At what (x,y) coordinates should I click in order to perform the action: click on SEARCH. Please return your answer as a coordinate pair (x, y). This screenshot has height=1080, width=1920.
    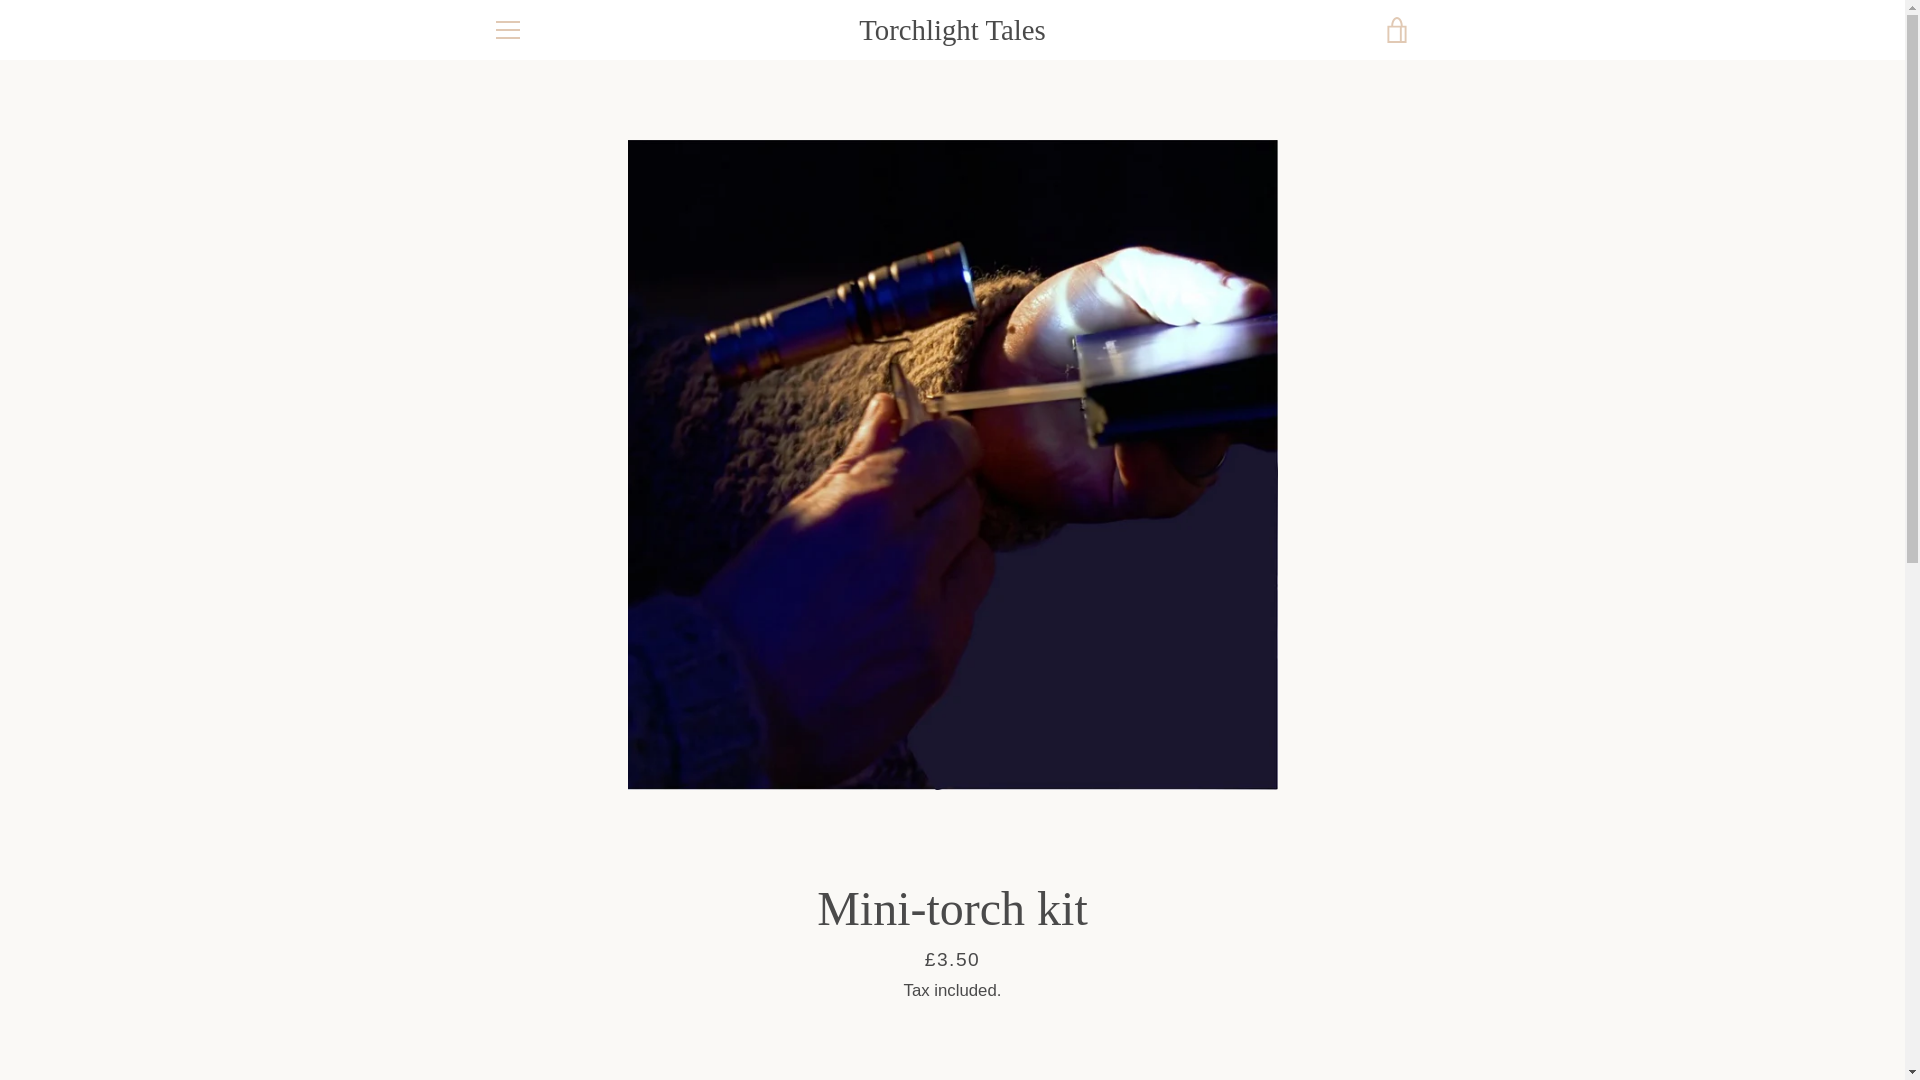
    Looking at the image, I should click on (524, 756).